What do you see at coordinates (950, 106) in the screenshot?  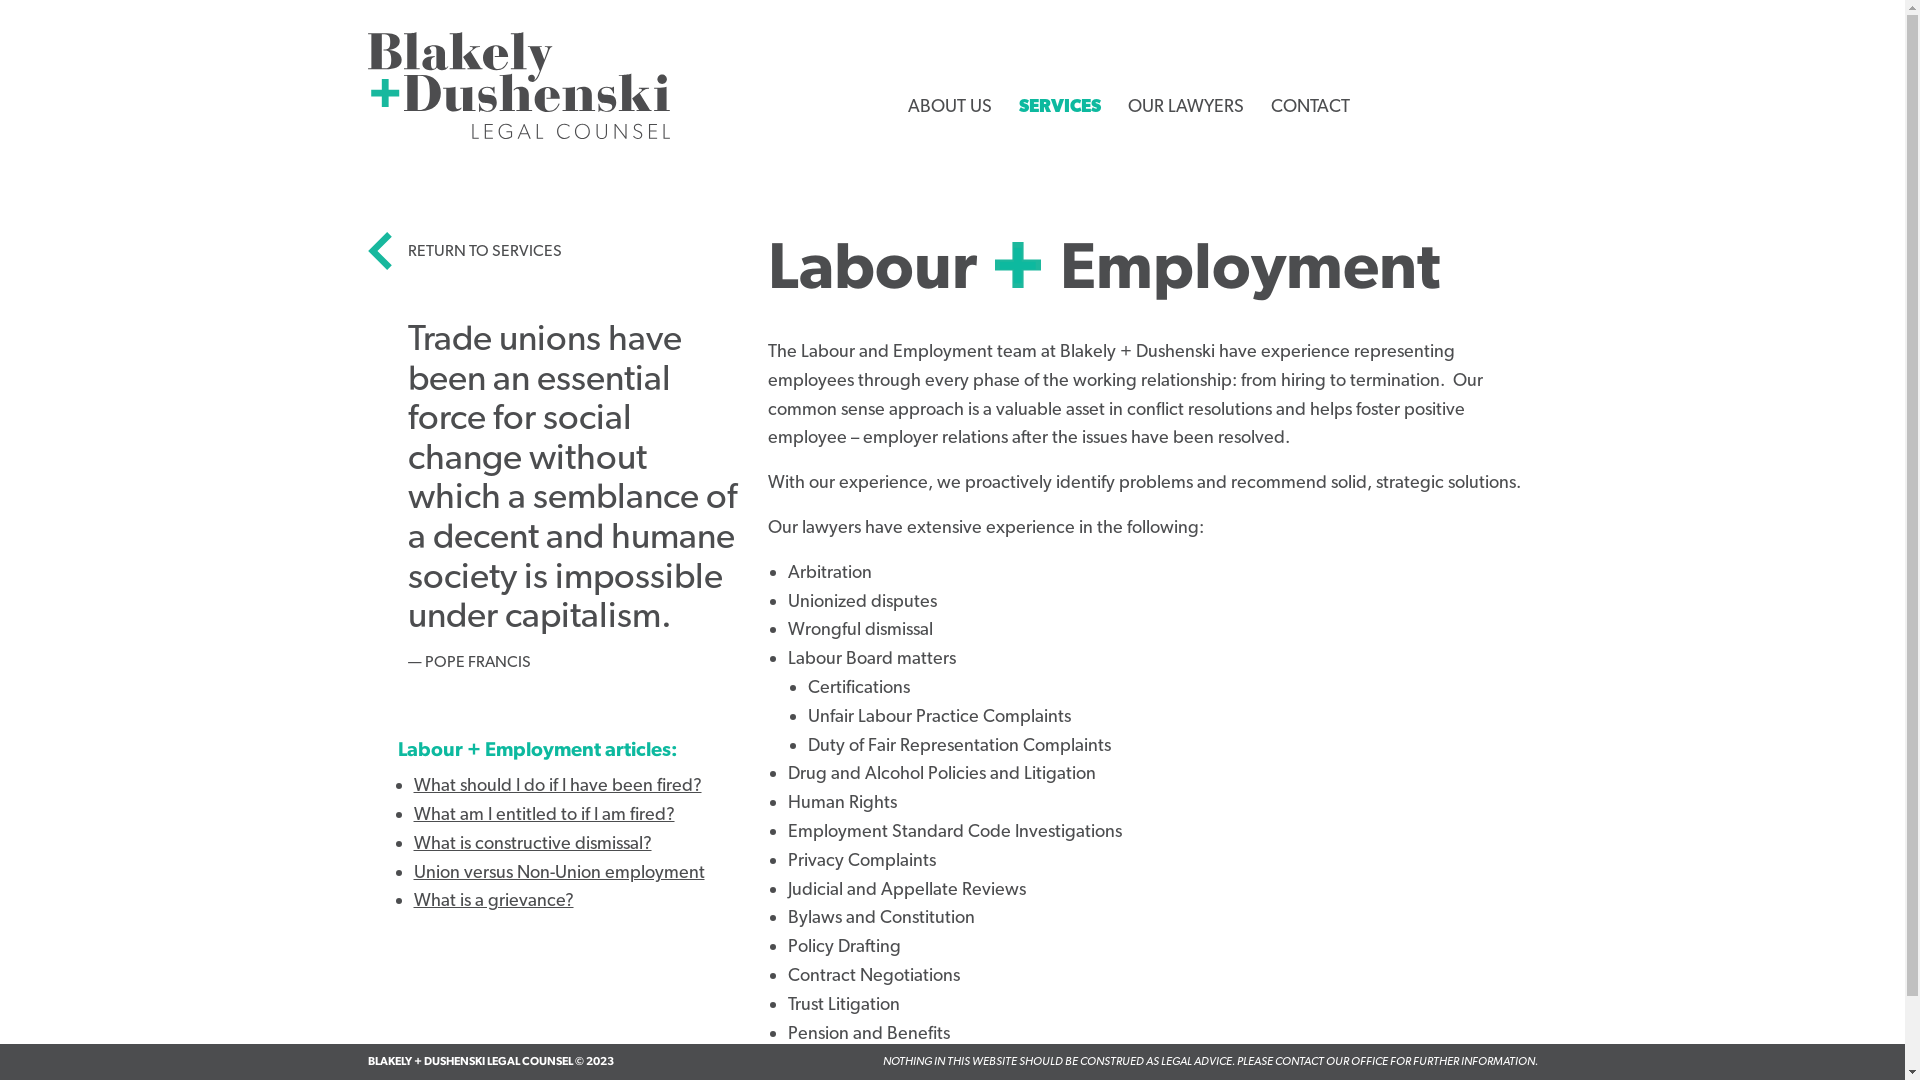 I see `ABOUT US` at bounding box center [950, 106].